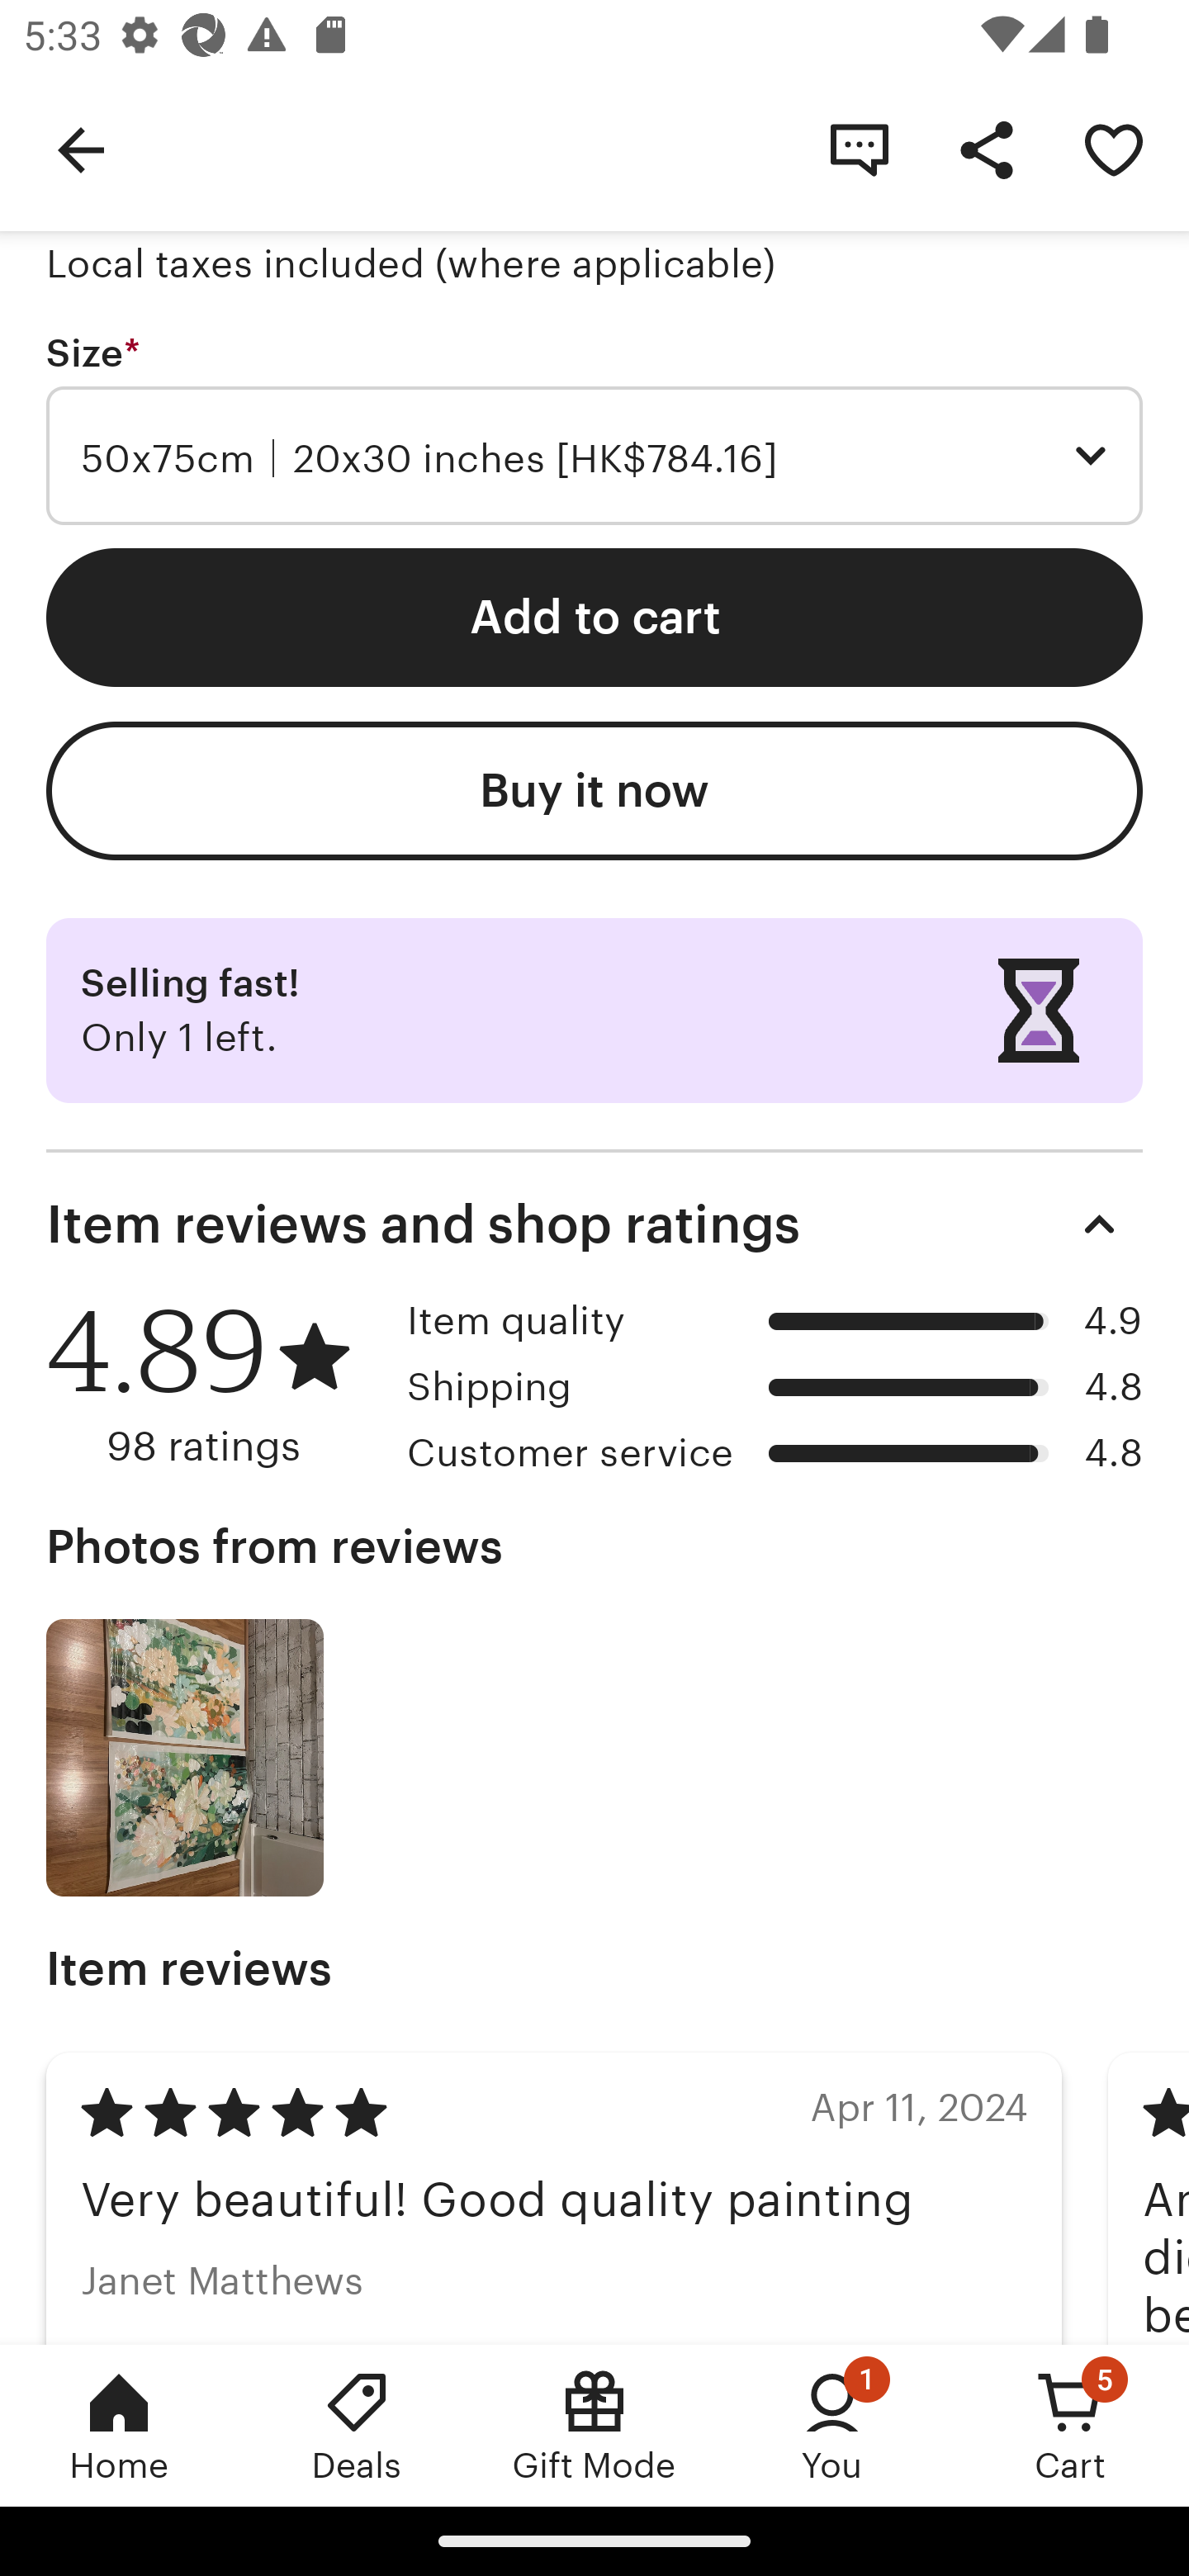 This screenshot has width=1189, height=2576. I want to click on Buy it now, so click(594, 791).